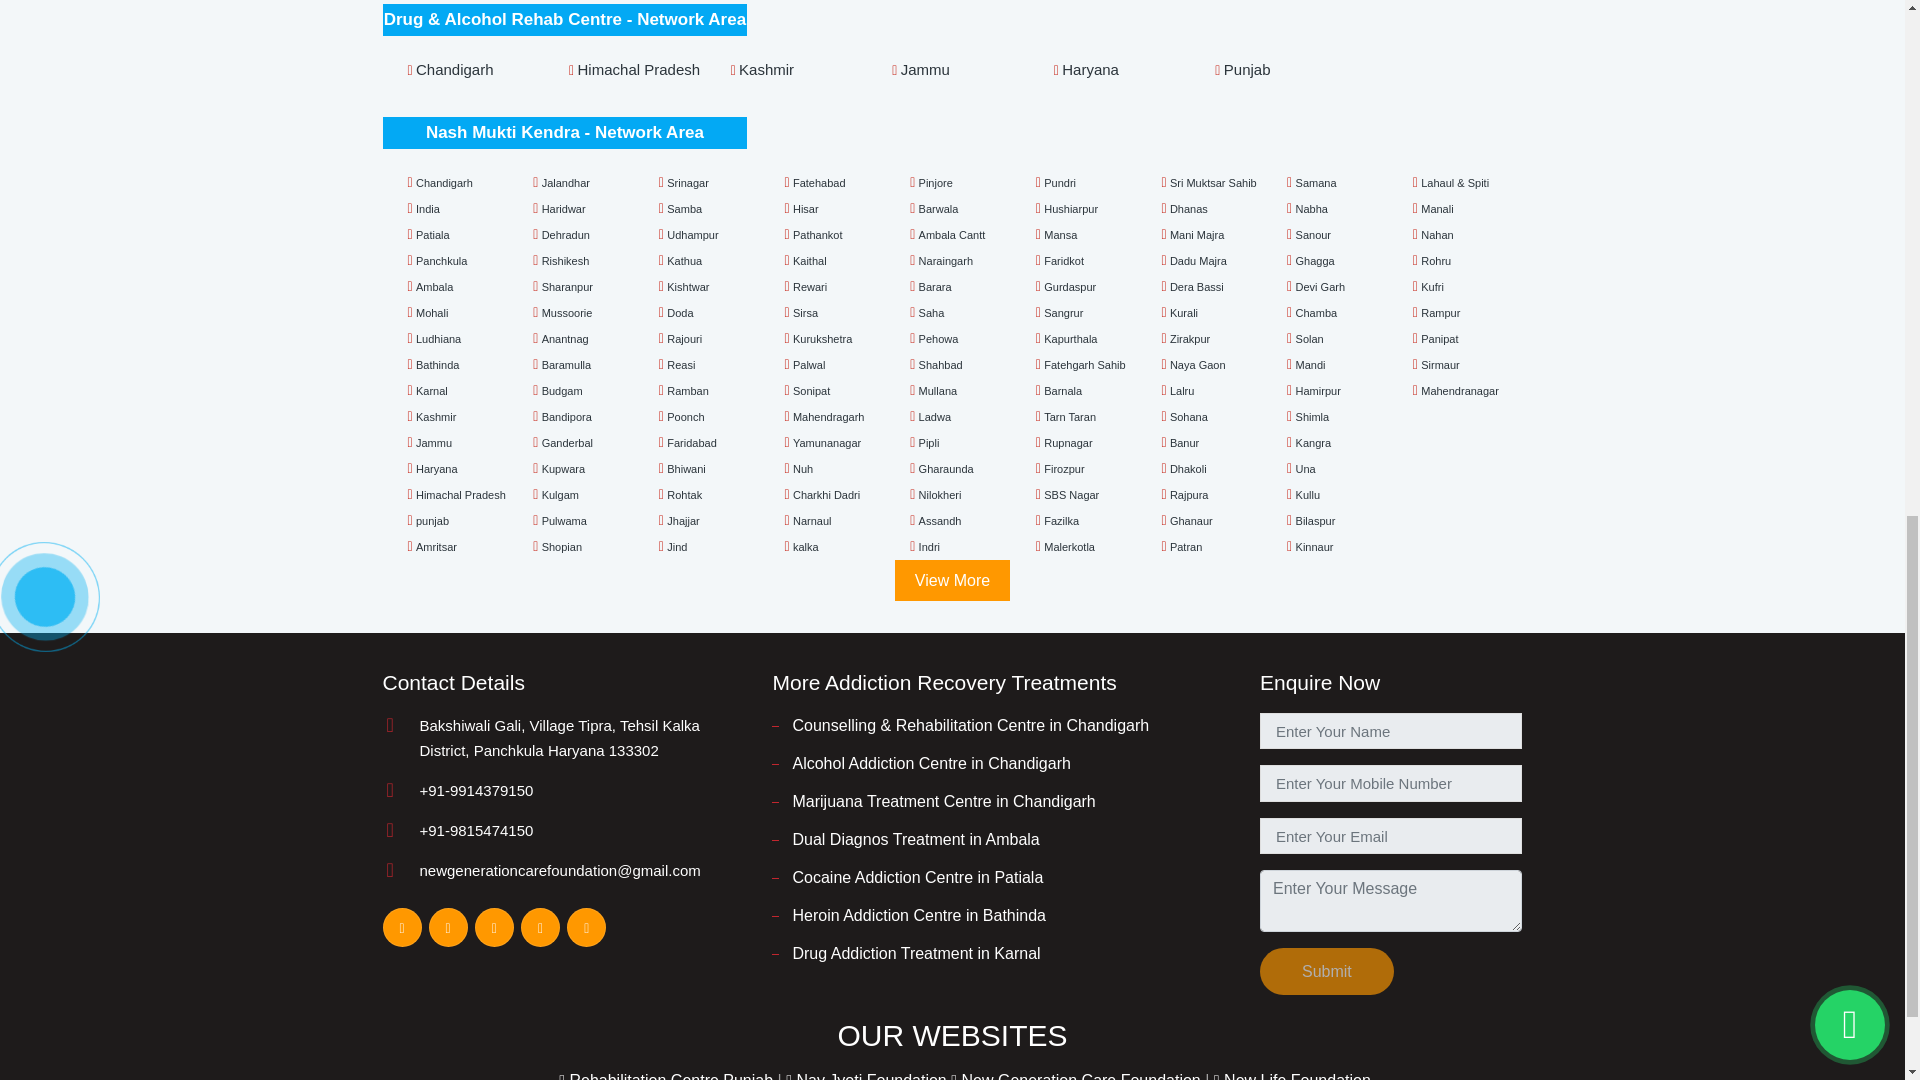 The image size is (1920, 1080). Describe the element at coordinates (1390, 730) in the screenshot. I see `Accept Only Name and Space` at that location.